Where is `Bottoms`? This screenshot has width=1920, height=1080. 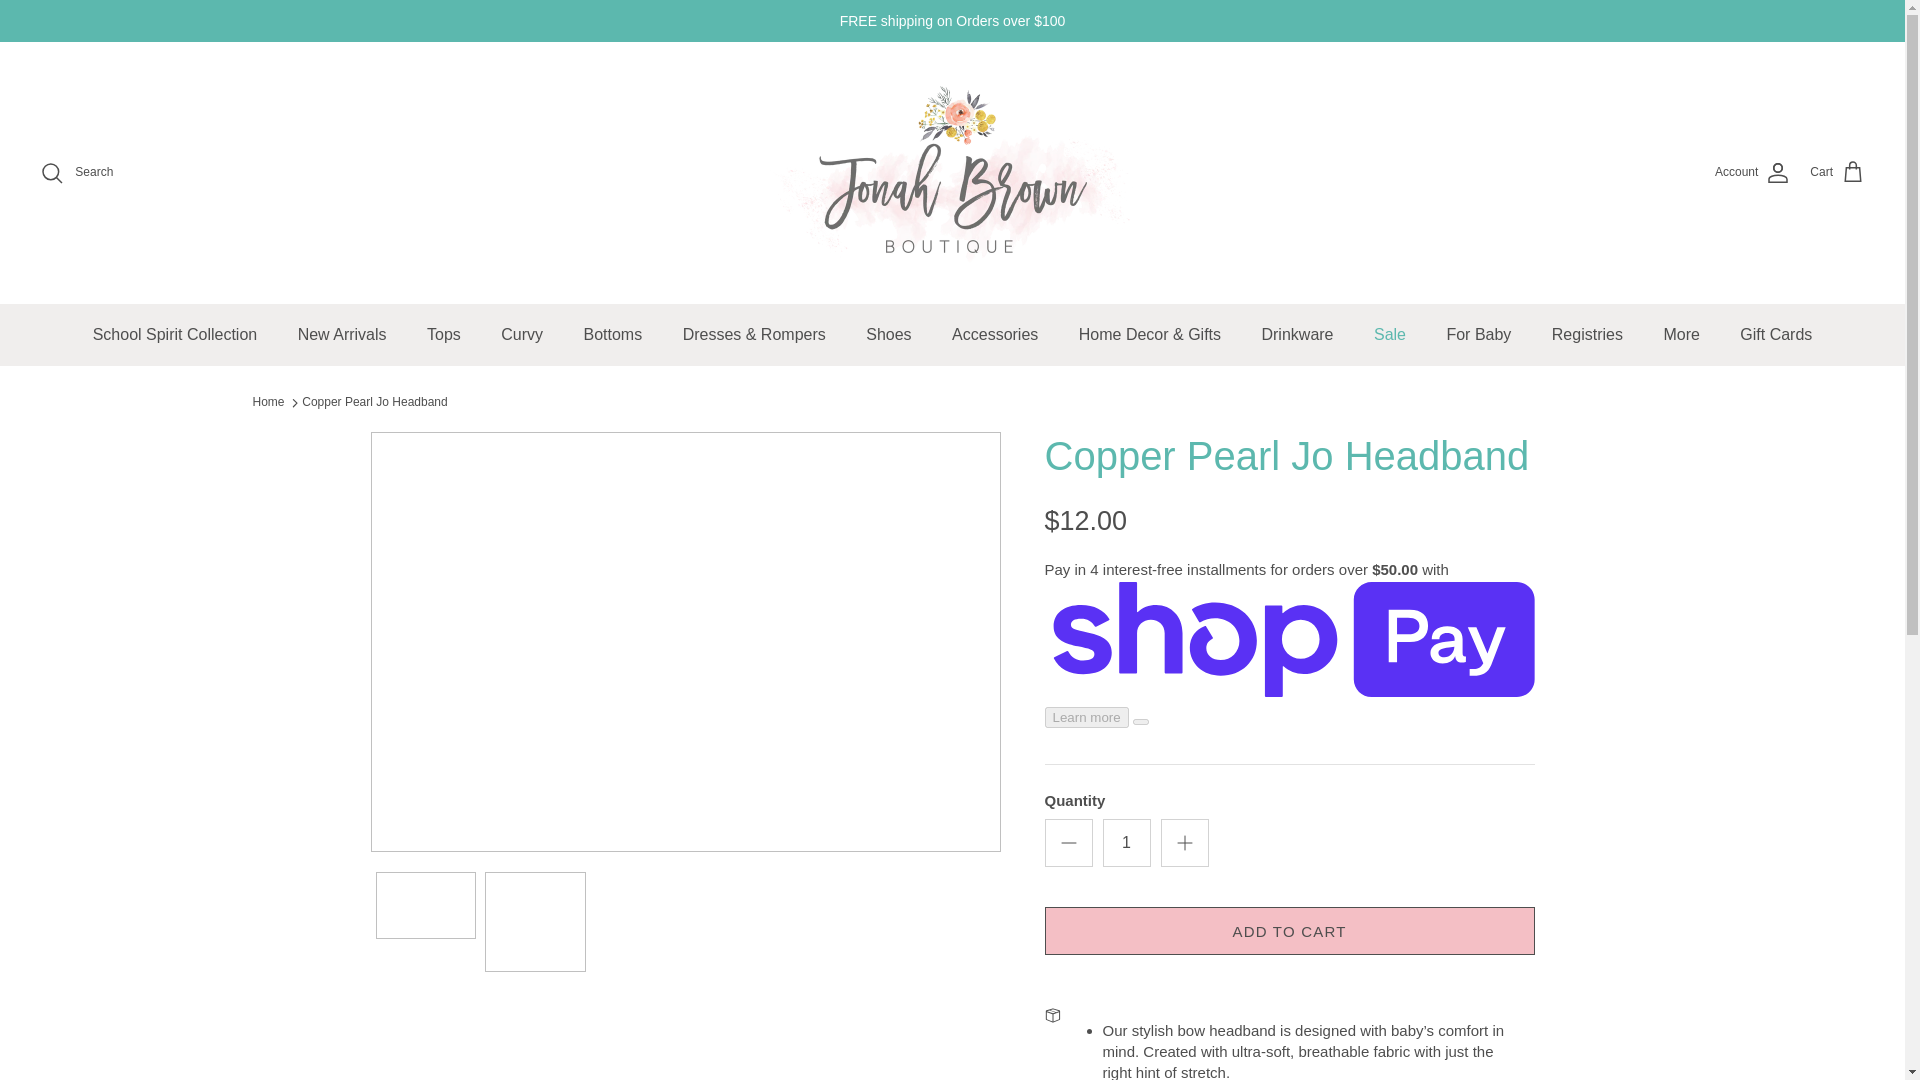 Bottoms is located at coordinates (612, 334).